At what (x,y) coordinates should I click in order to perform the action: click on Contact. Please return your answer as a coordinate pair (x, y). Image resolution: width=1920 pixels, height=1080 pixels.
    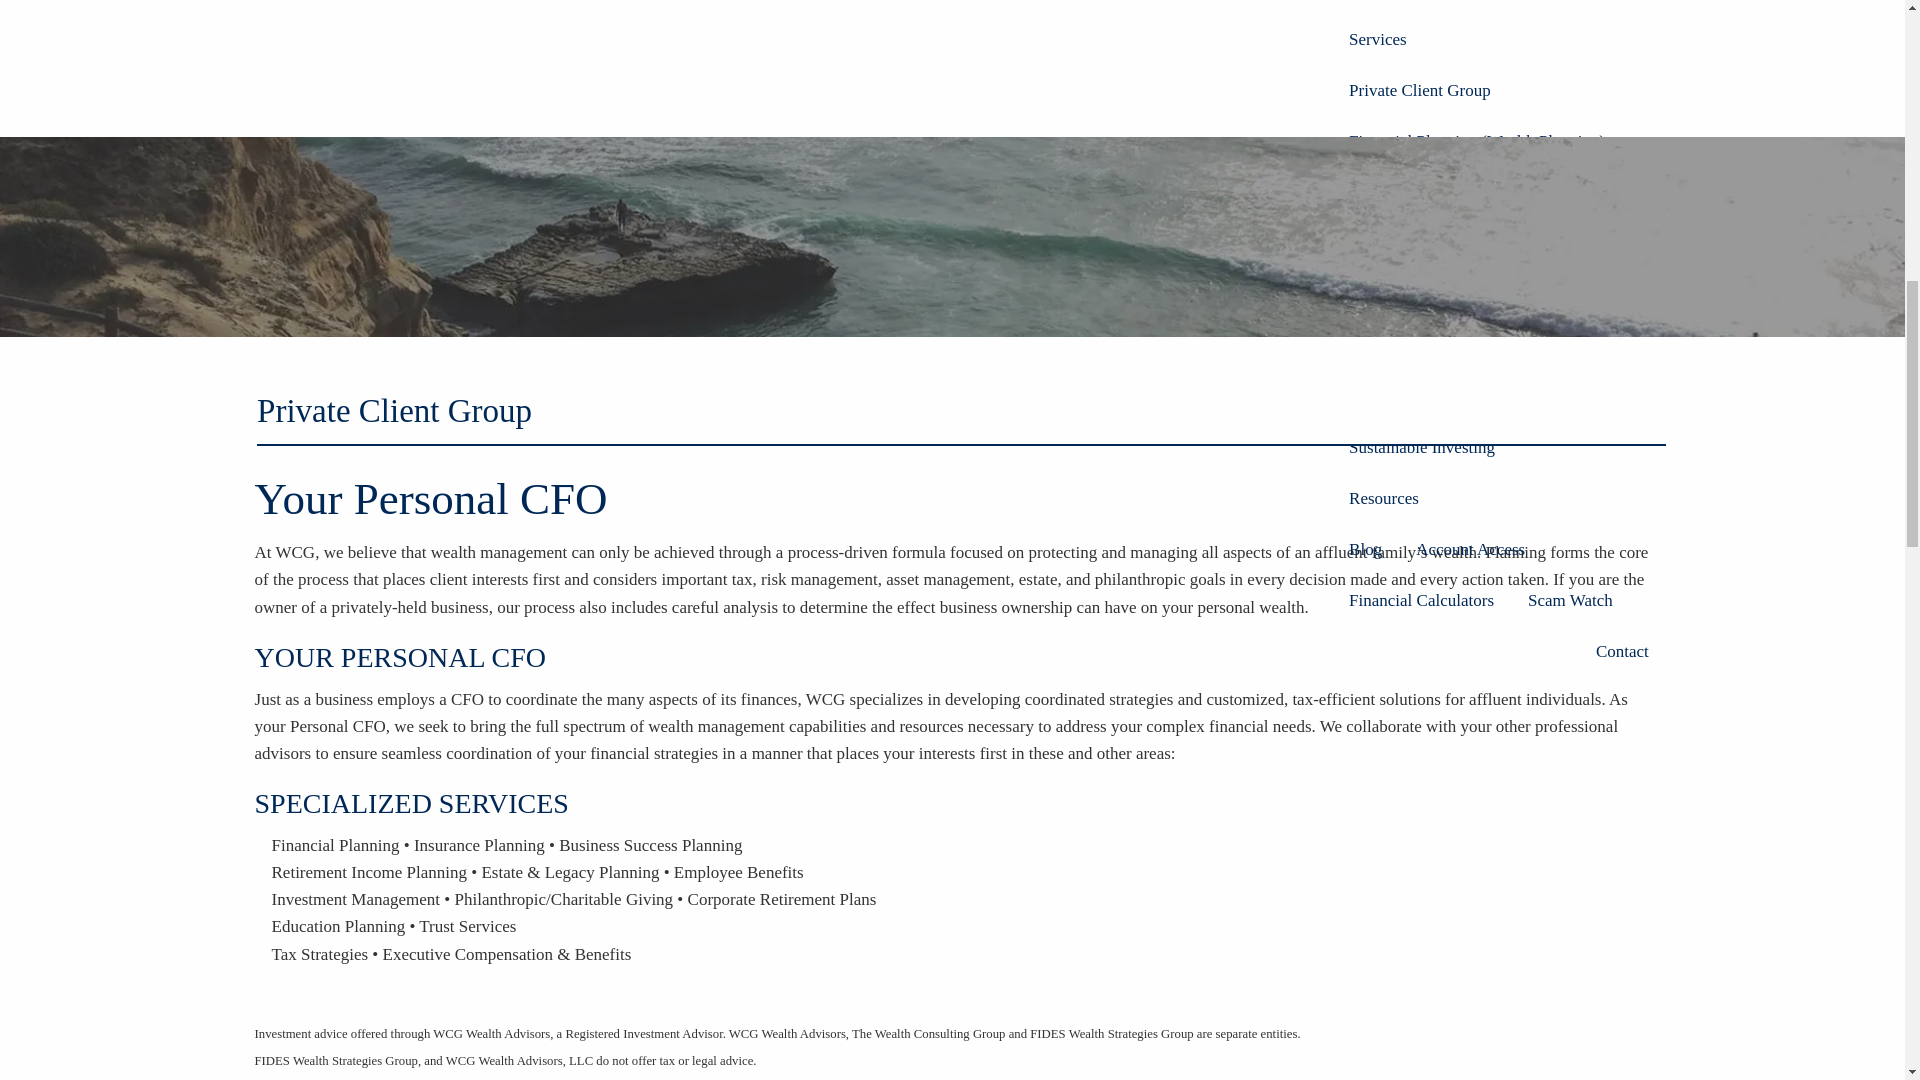
    Looking at the image, I should click on (1622, 652).